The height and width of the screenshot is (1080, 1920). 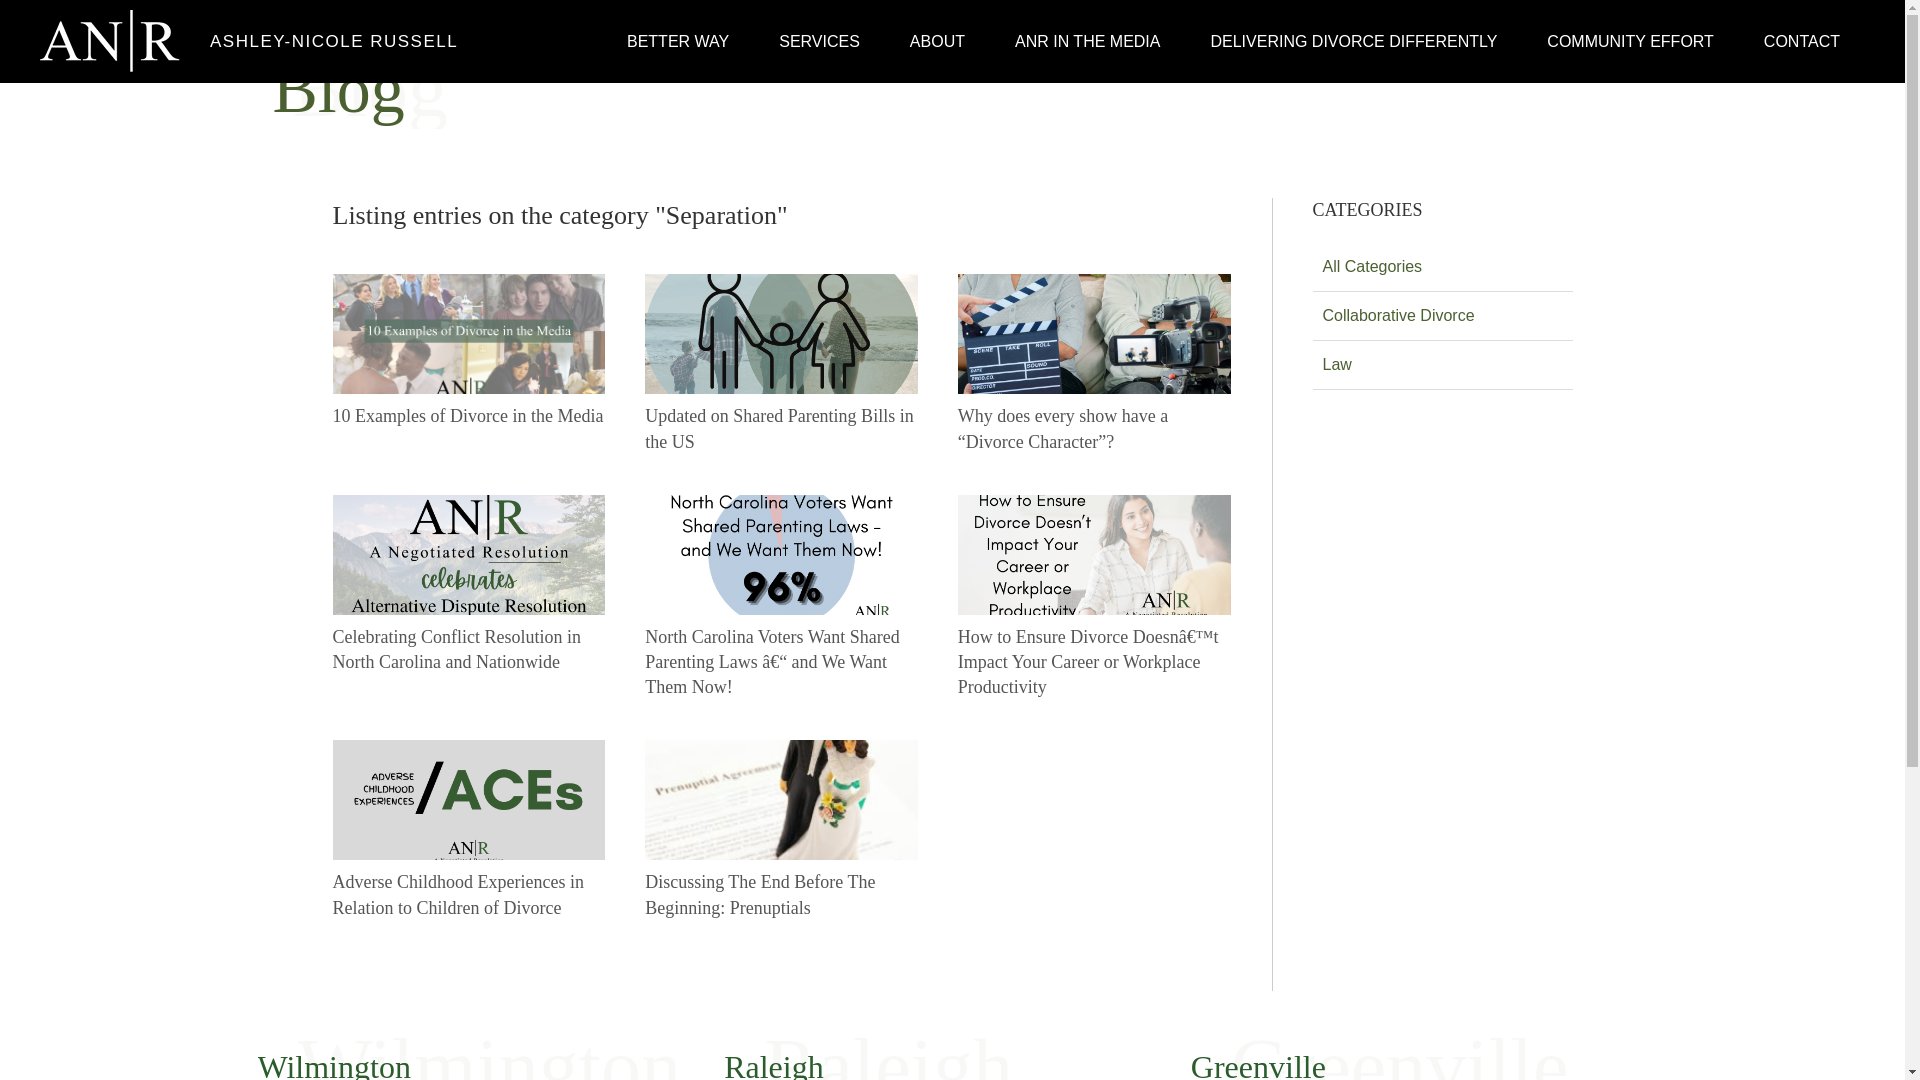 What do you see at coordinates (1088, 40) in the screenshot?
I see `ANR IN THE MEDIA` at bounding box center [1088, 40].